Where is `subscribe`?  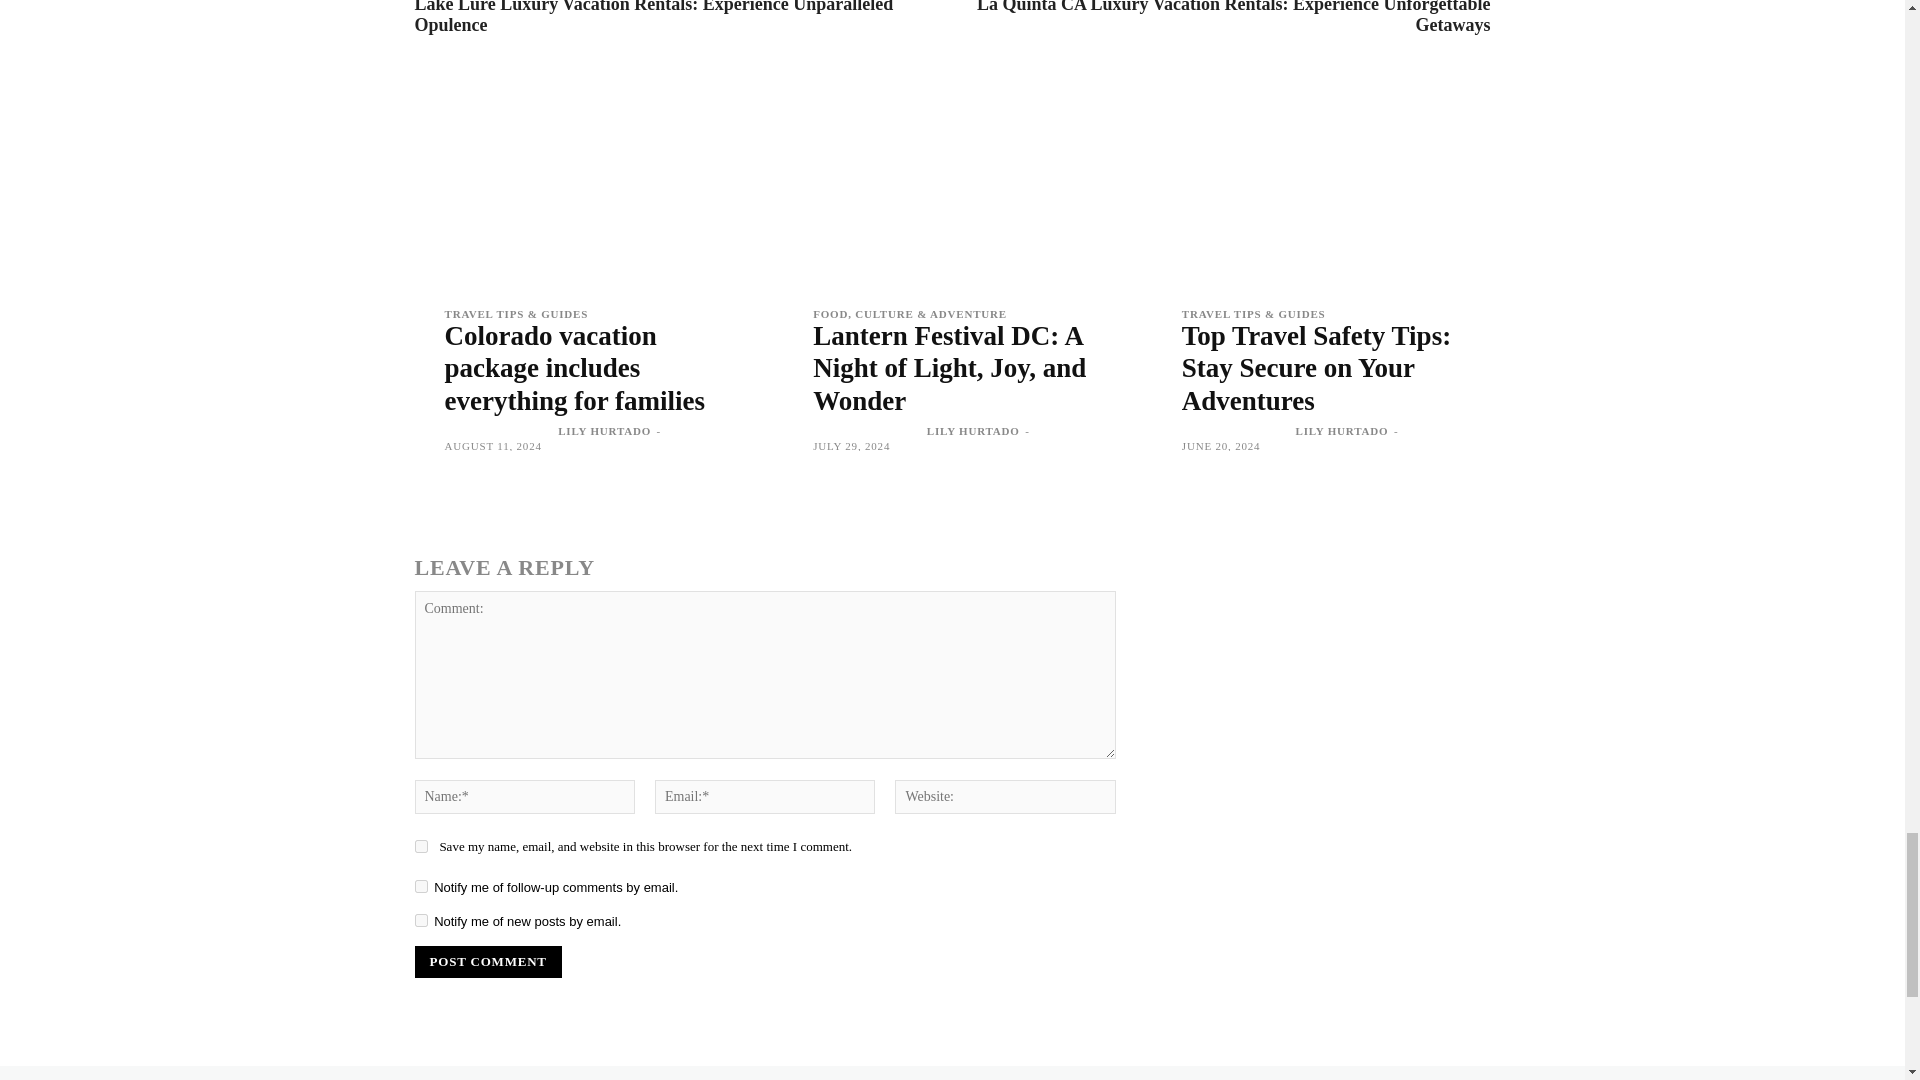
subscribe is located at coordinates (420, 920).